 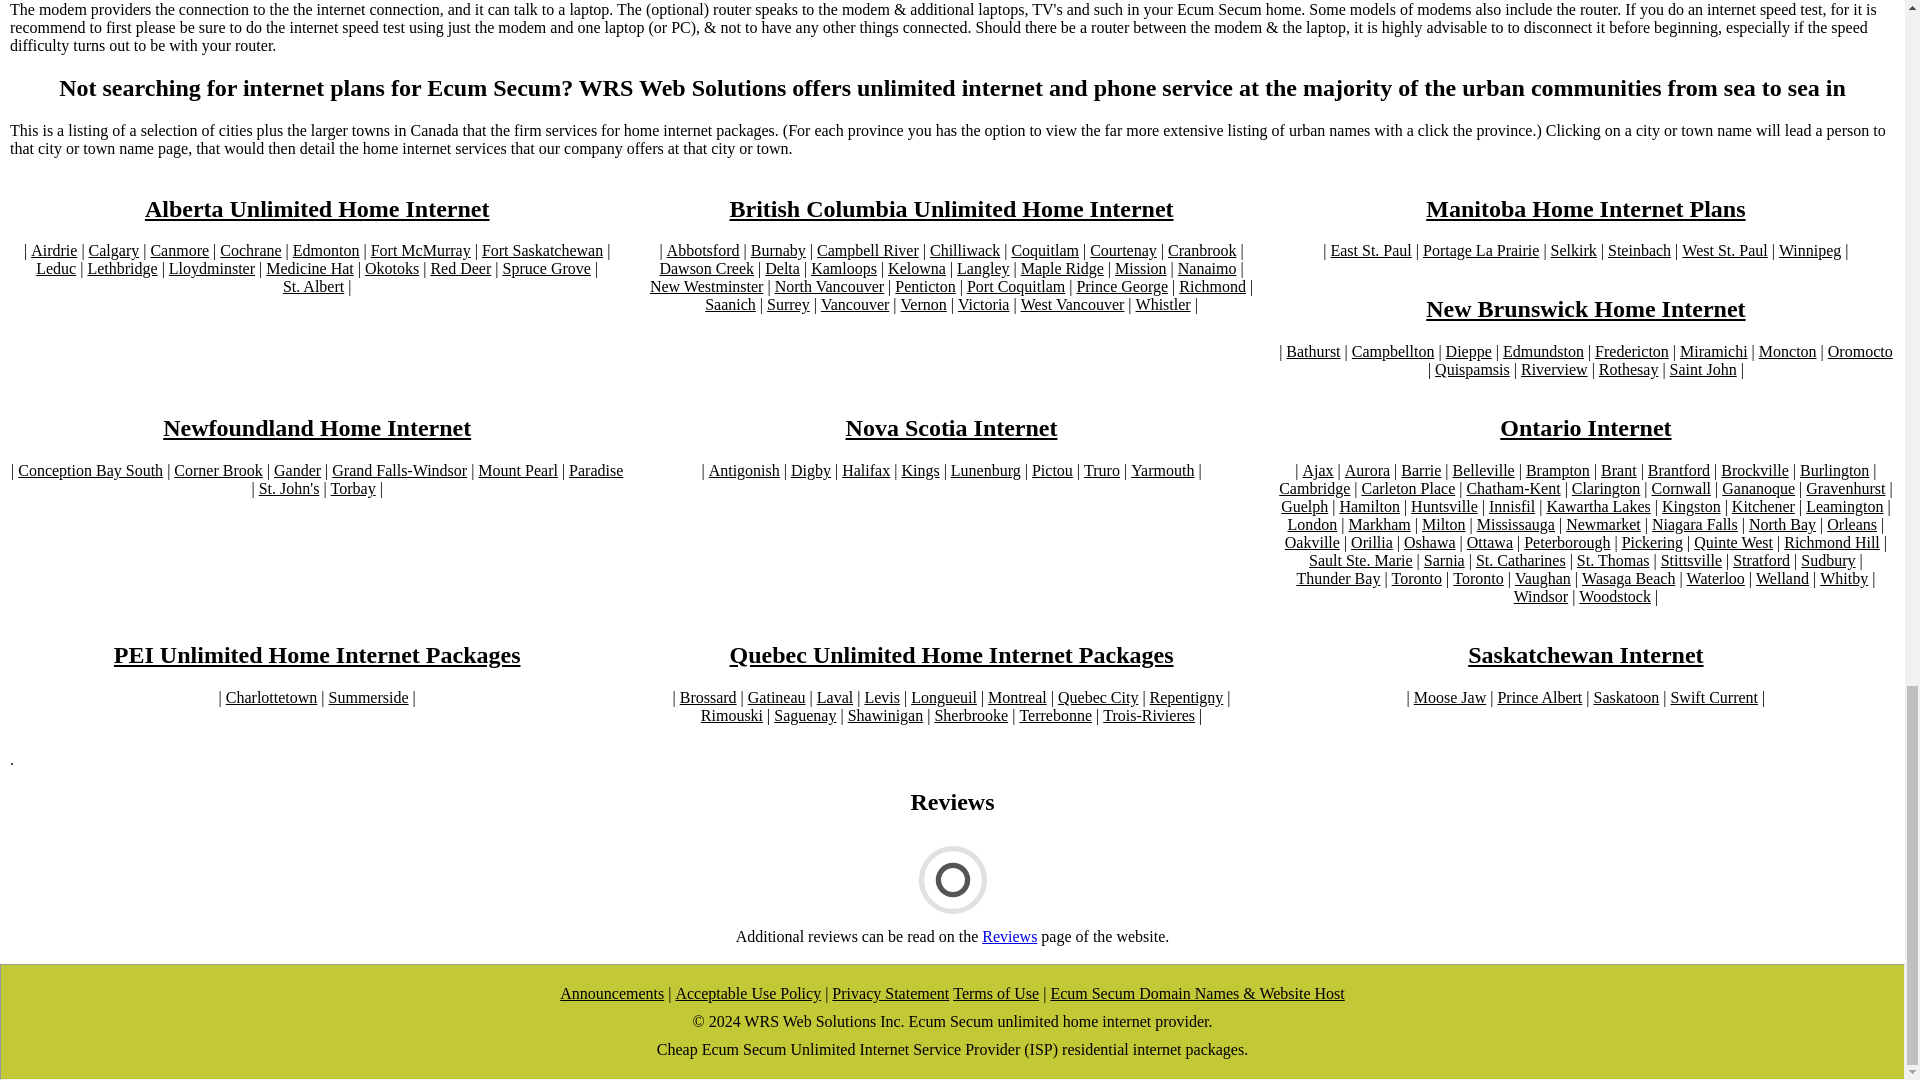 What do you see at coordinates (545, 268) in the screenshot?
I see `Spruce Grove` at bounding box center [545, 268].